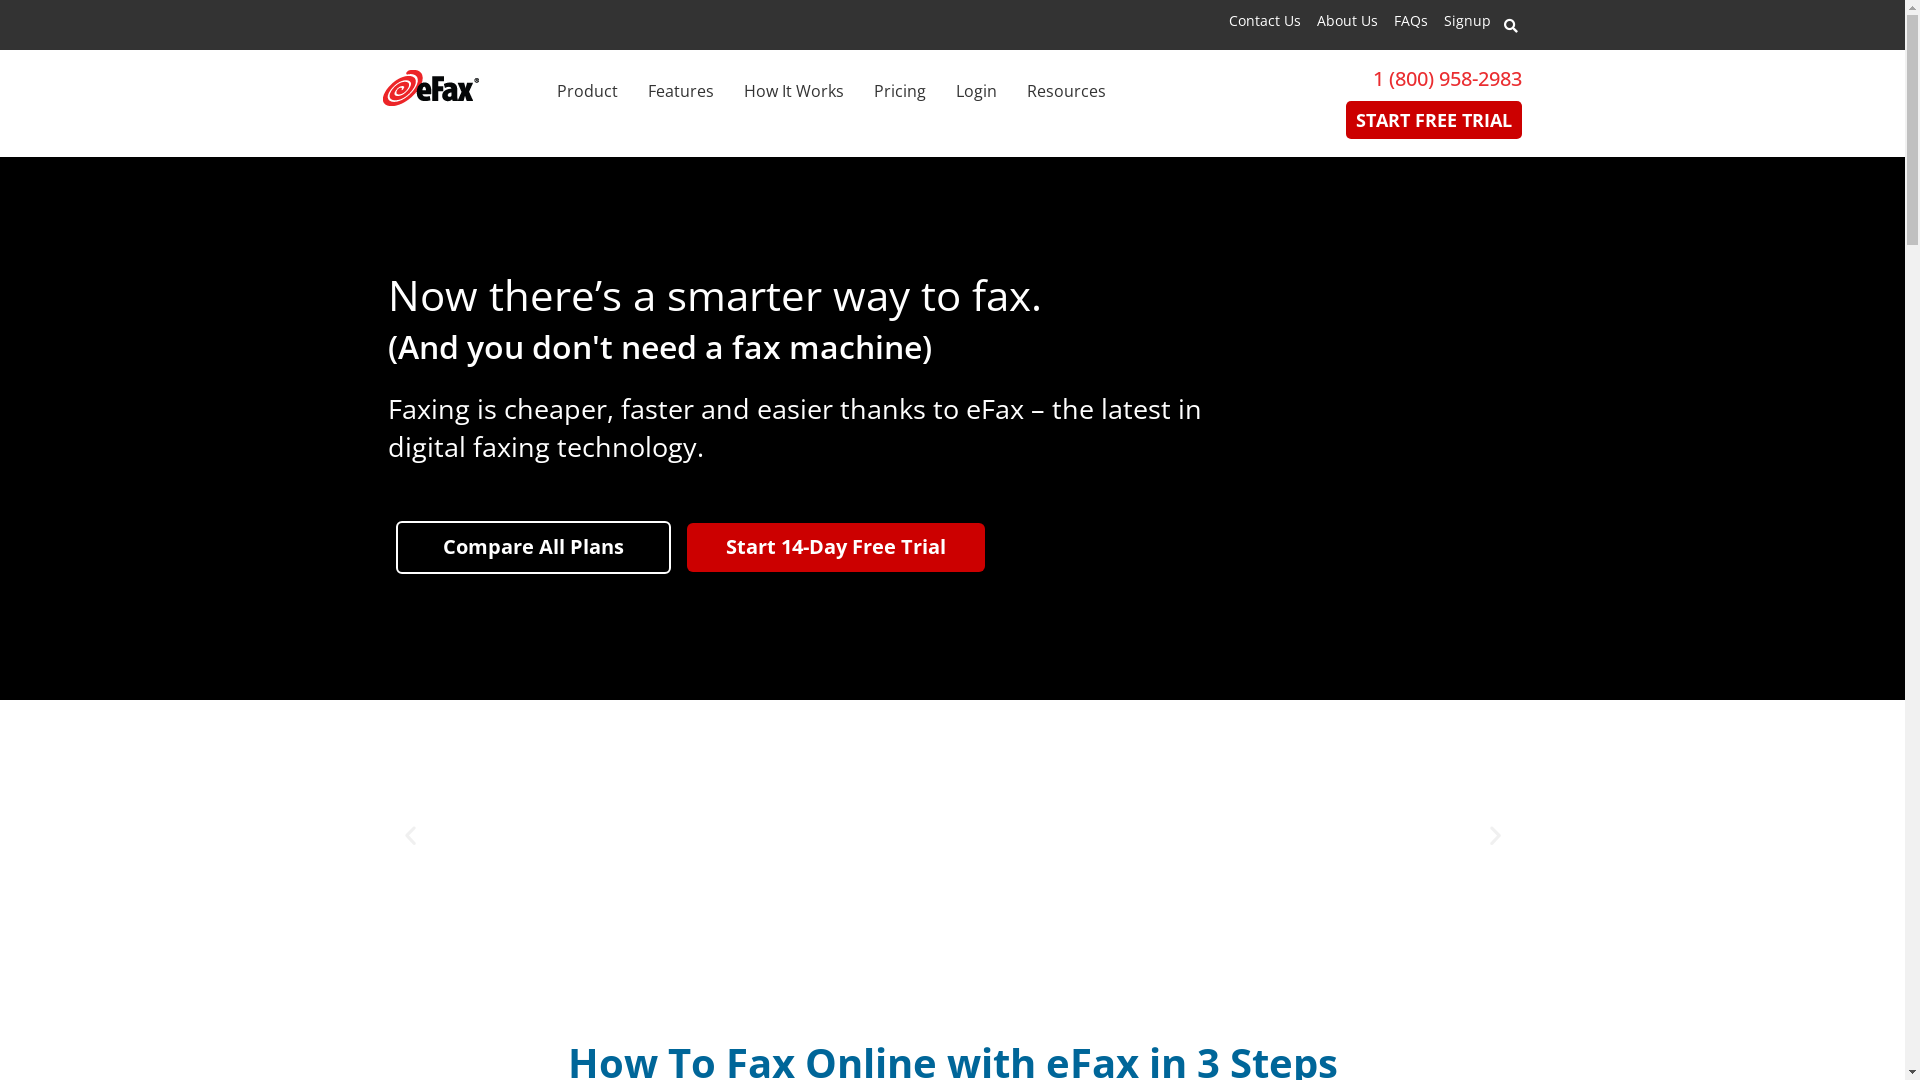 Image resolution: width=1920 pixels, height=1080 pixels. Describe the element at coordinates (586, 92) in the screenshot. I see `Product` at that location.